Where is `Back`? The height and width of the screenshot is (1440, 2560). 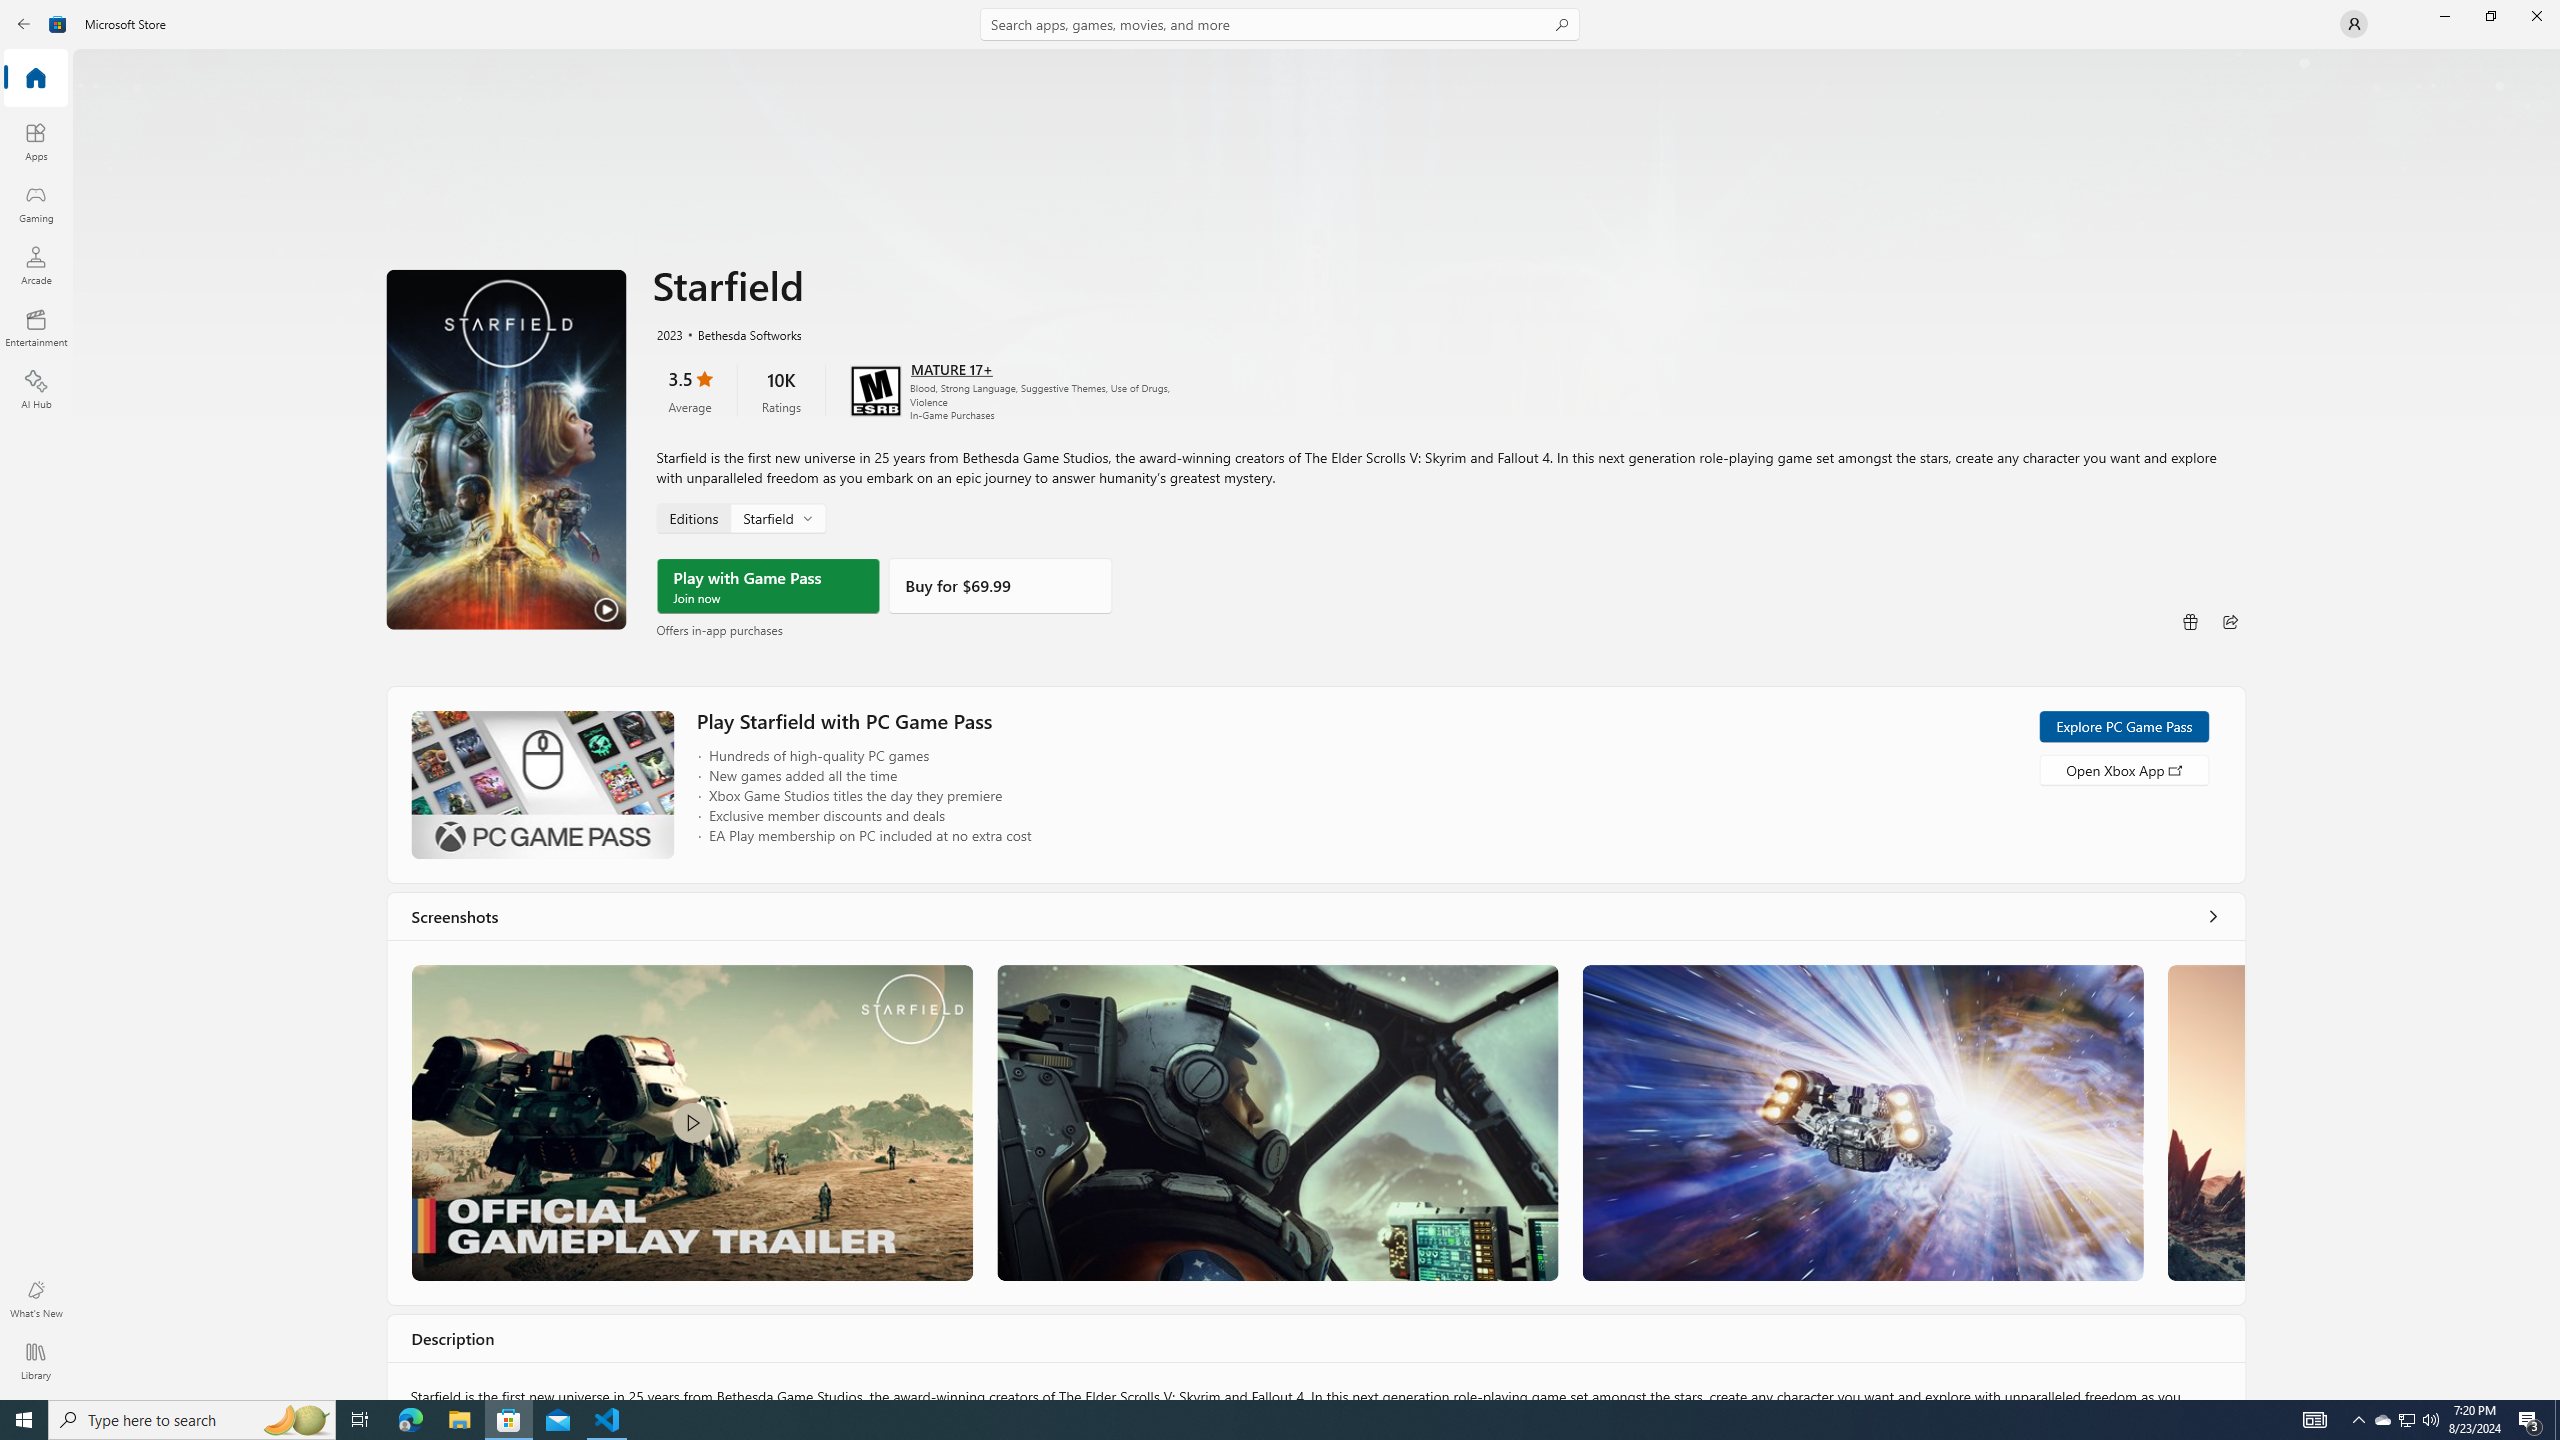
Back is located at coordinates (24, 24).